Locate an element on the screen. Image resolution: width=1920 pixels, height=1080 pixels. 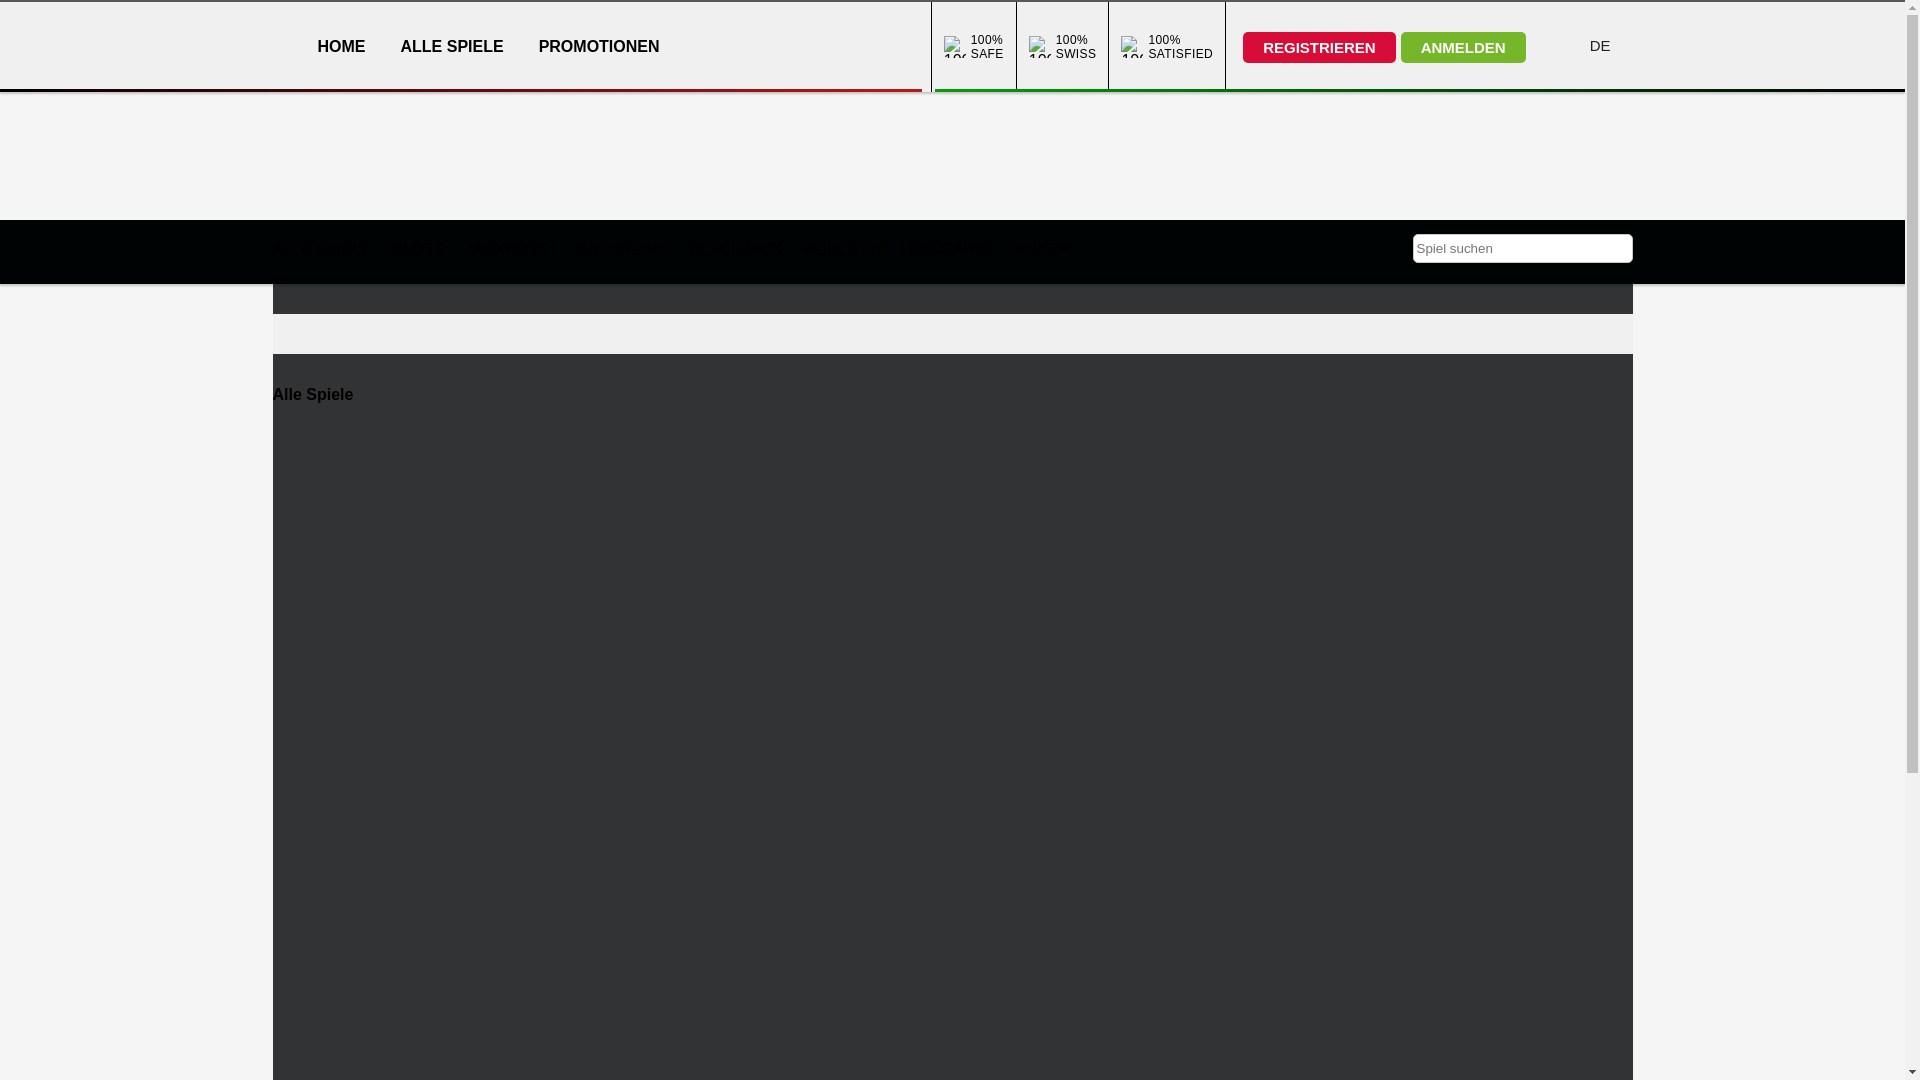
REGISTRIEREN is located at coordinates (1320, 48).